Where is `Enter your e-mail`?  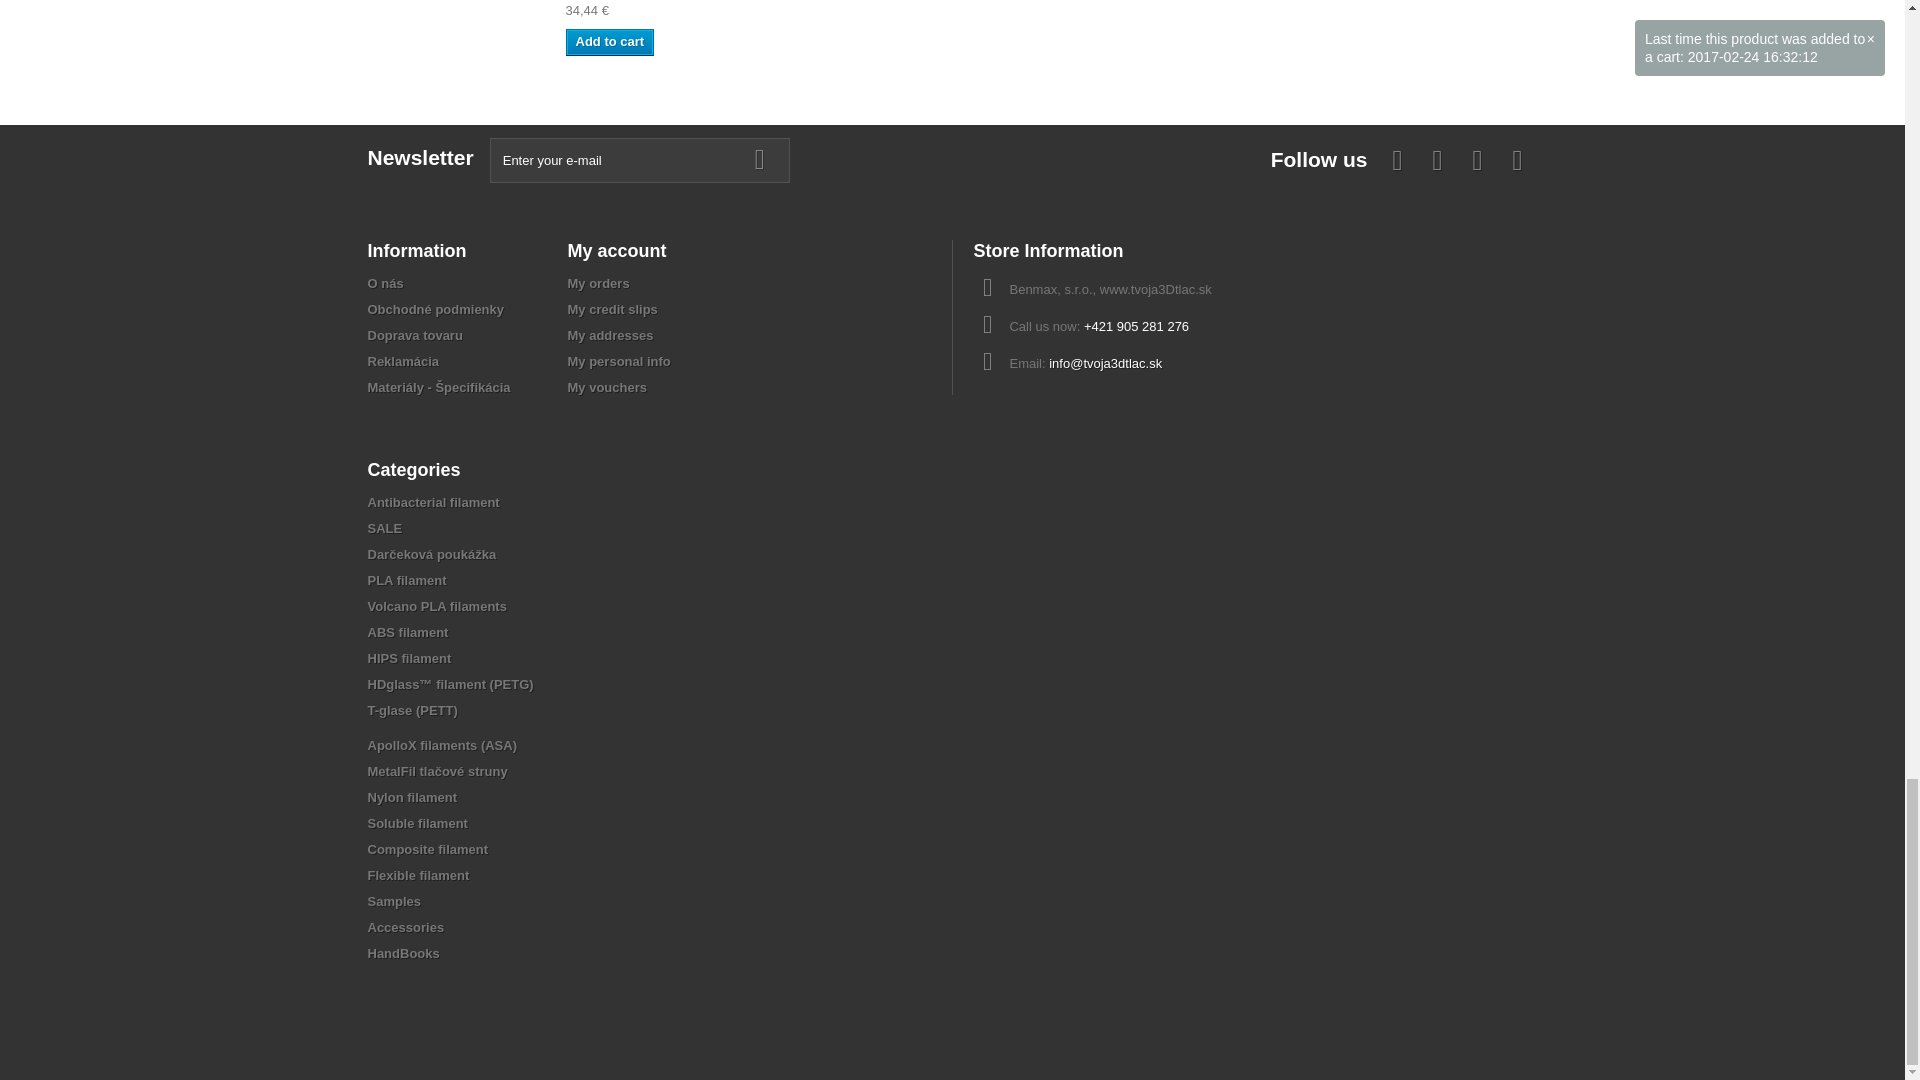
Enter your e-mail is located at coordinates (639, 160).